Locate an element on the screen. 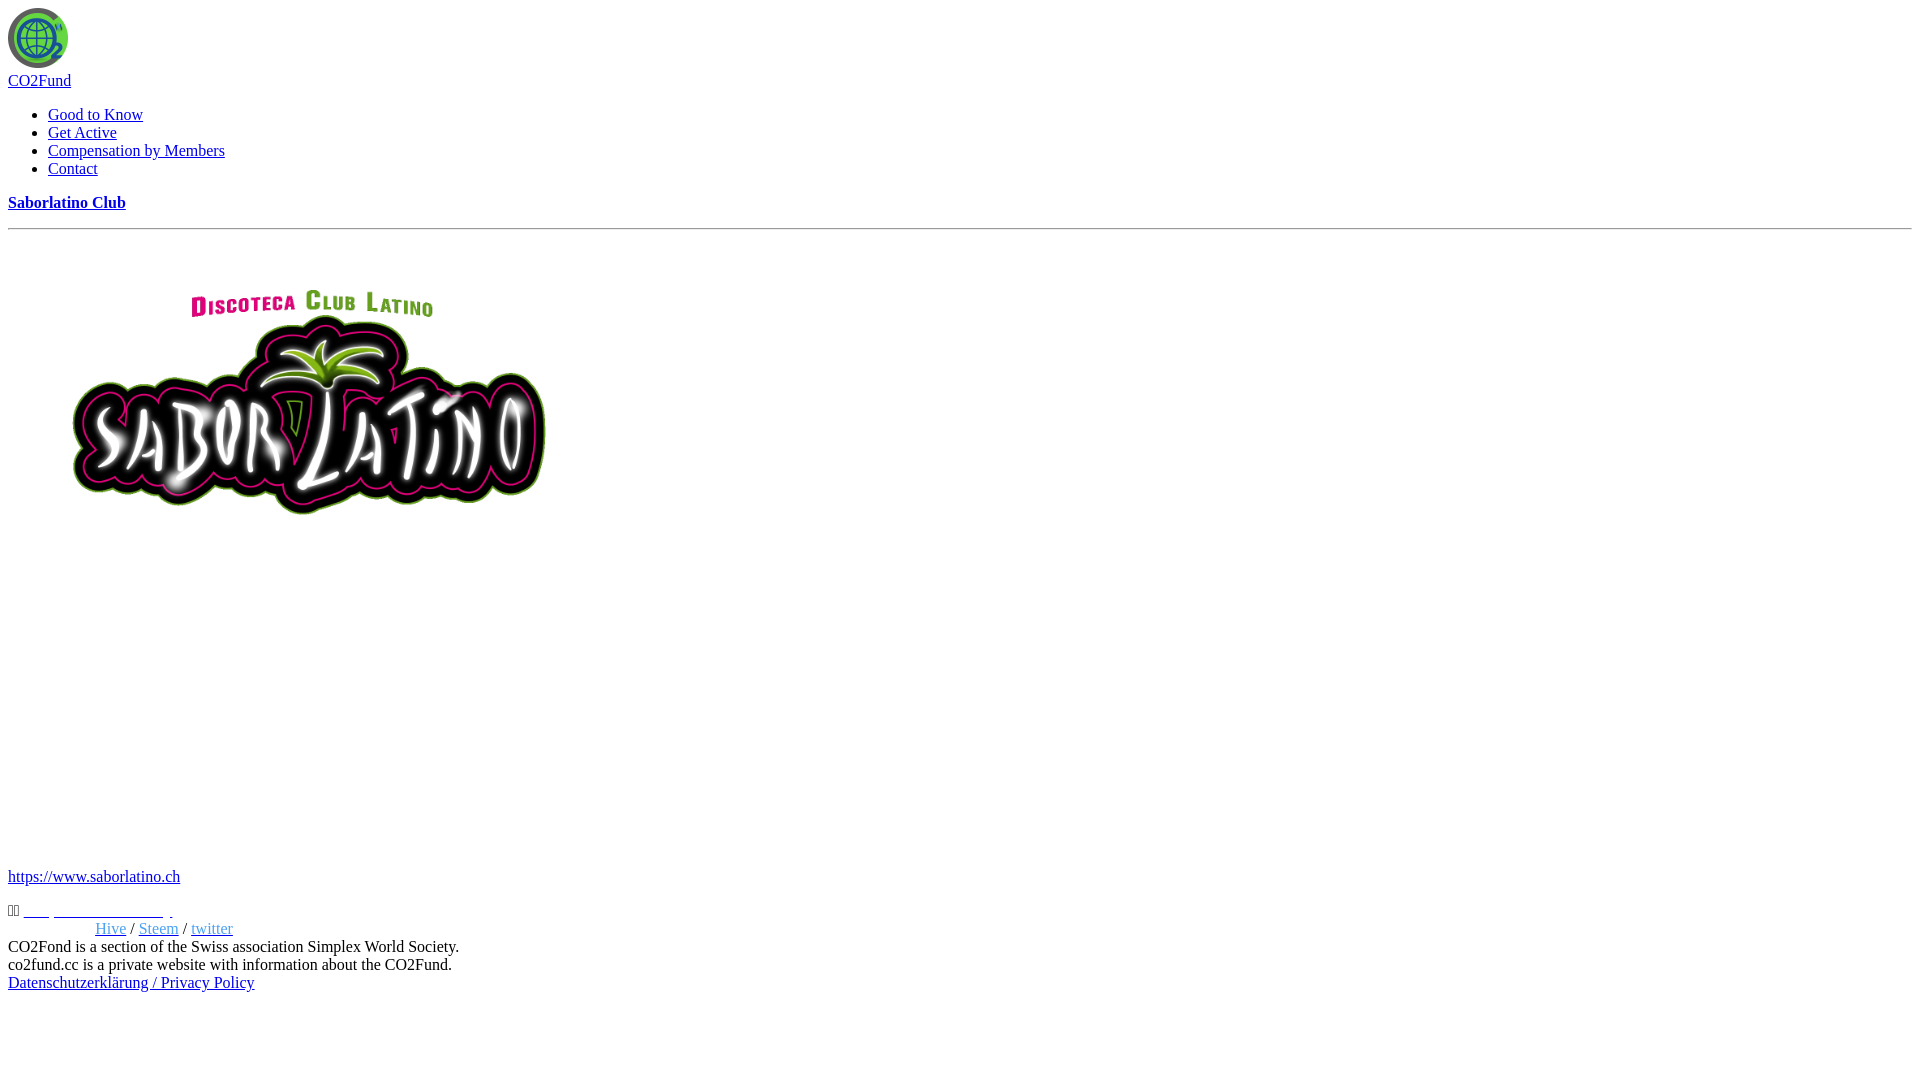  Steem is located at coordinates (159, 928).